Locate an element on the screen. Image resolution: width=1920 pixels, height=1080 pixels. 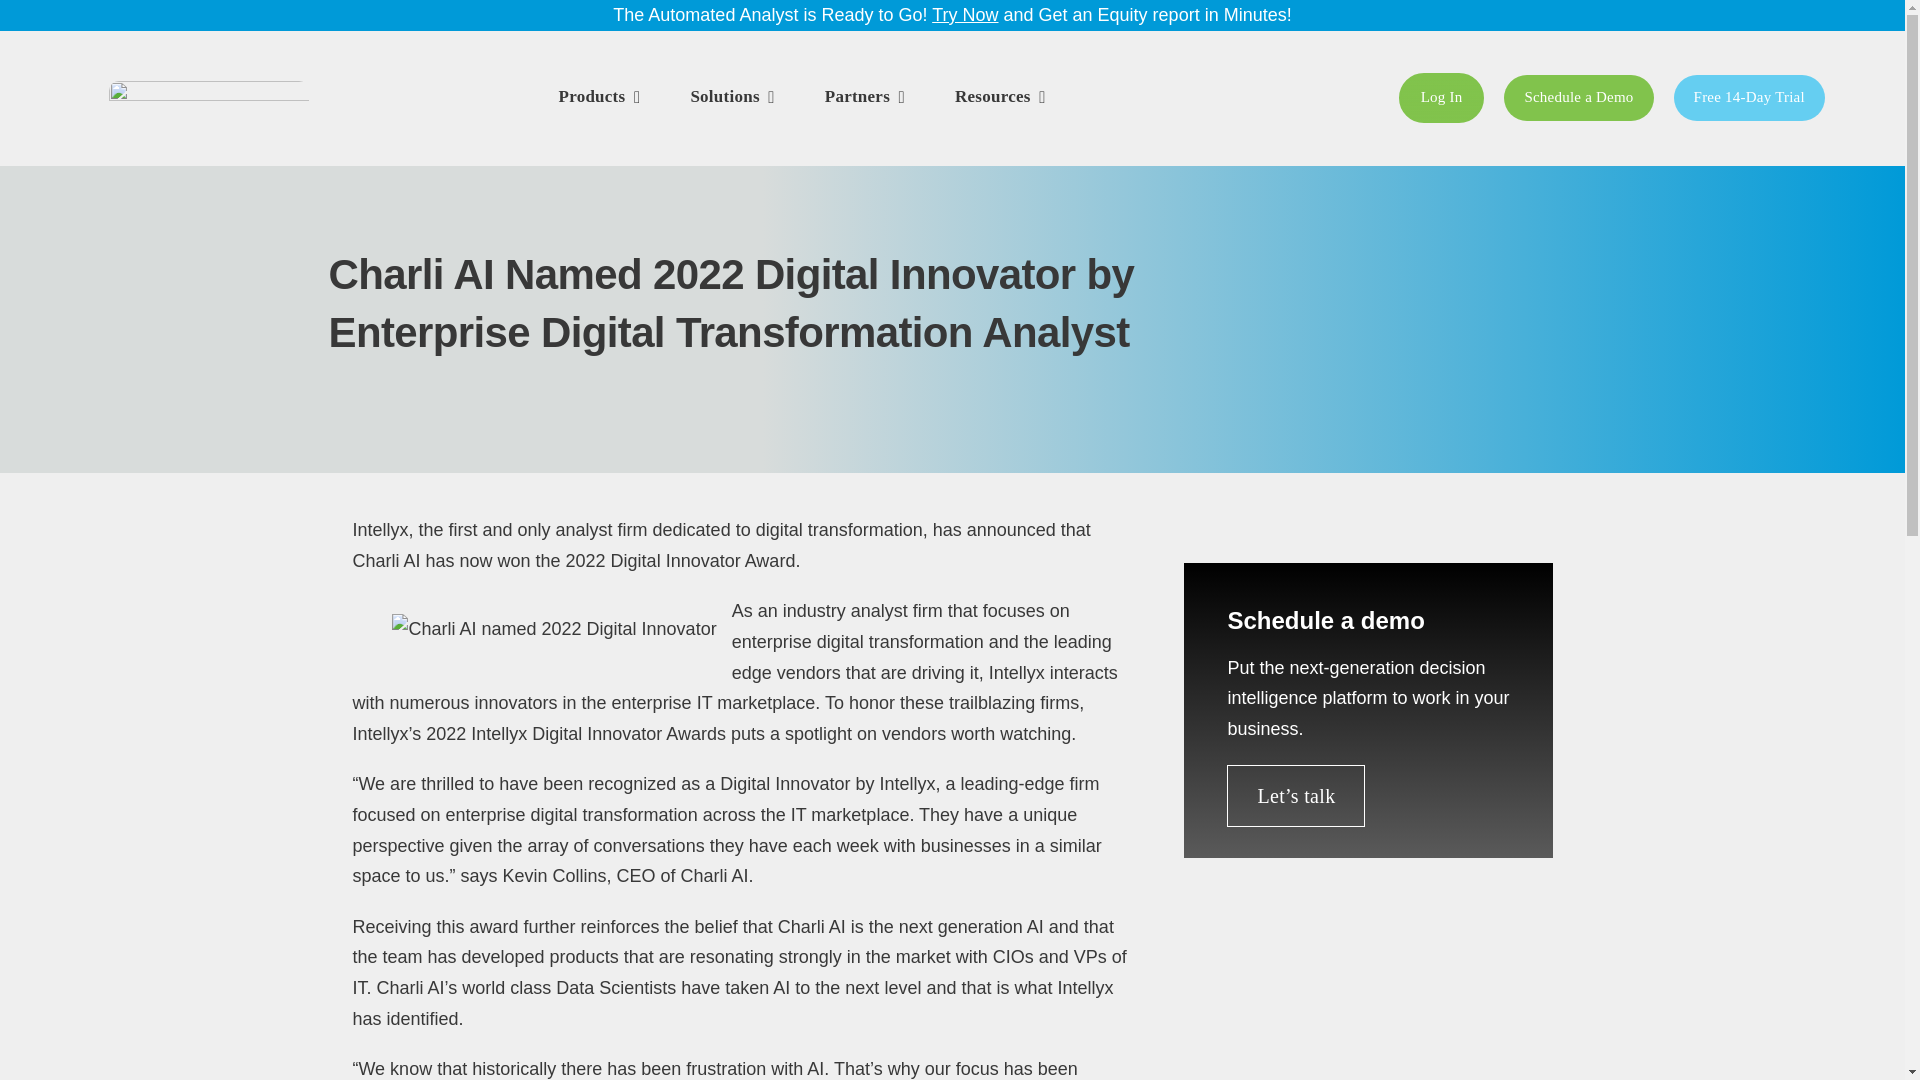
Try Now is located at coordinates (964, 14).